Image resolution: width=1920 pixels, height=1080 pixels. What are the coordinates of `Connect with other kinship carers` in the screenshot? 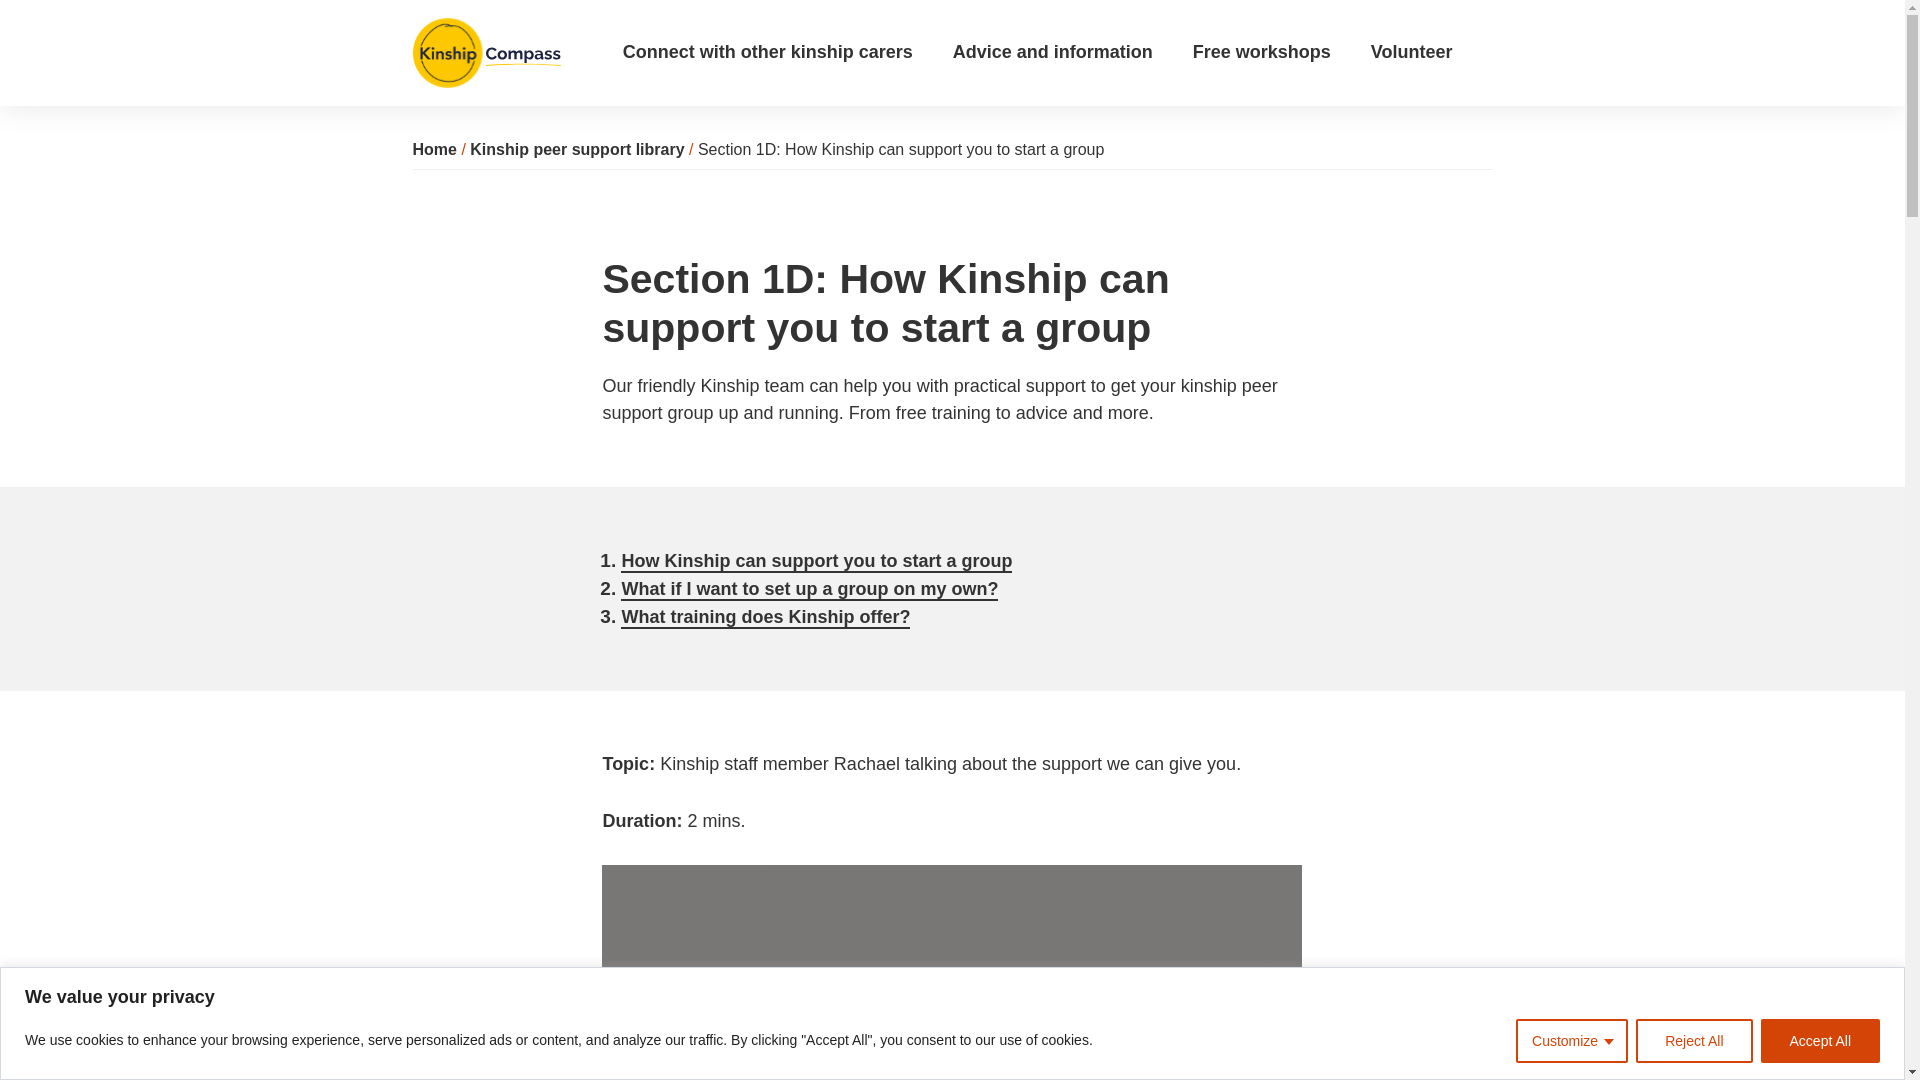 It's located at (787, 52).